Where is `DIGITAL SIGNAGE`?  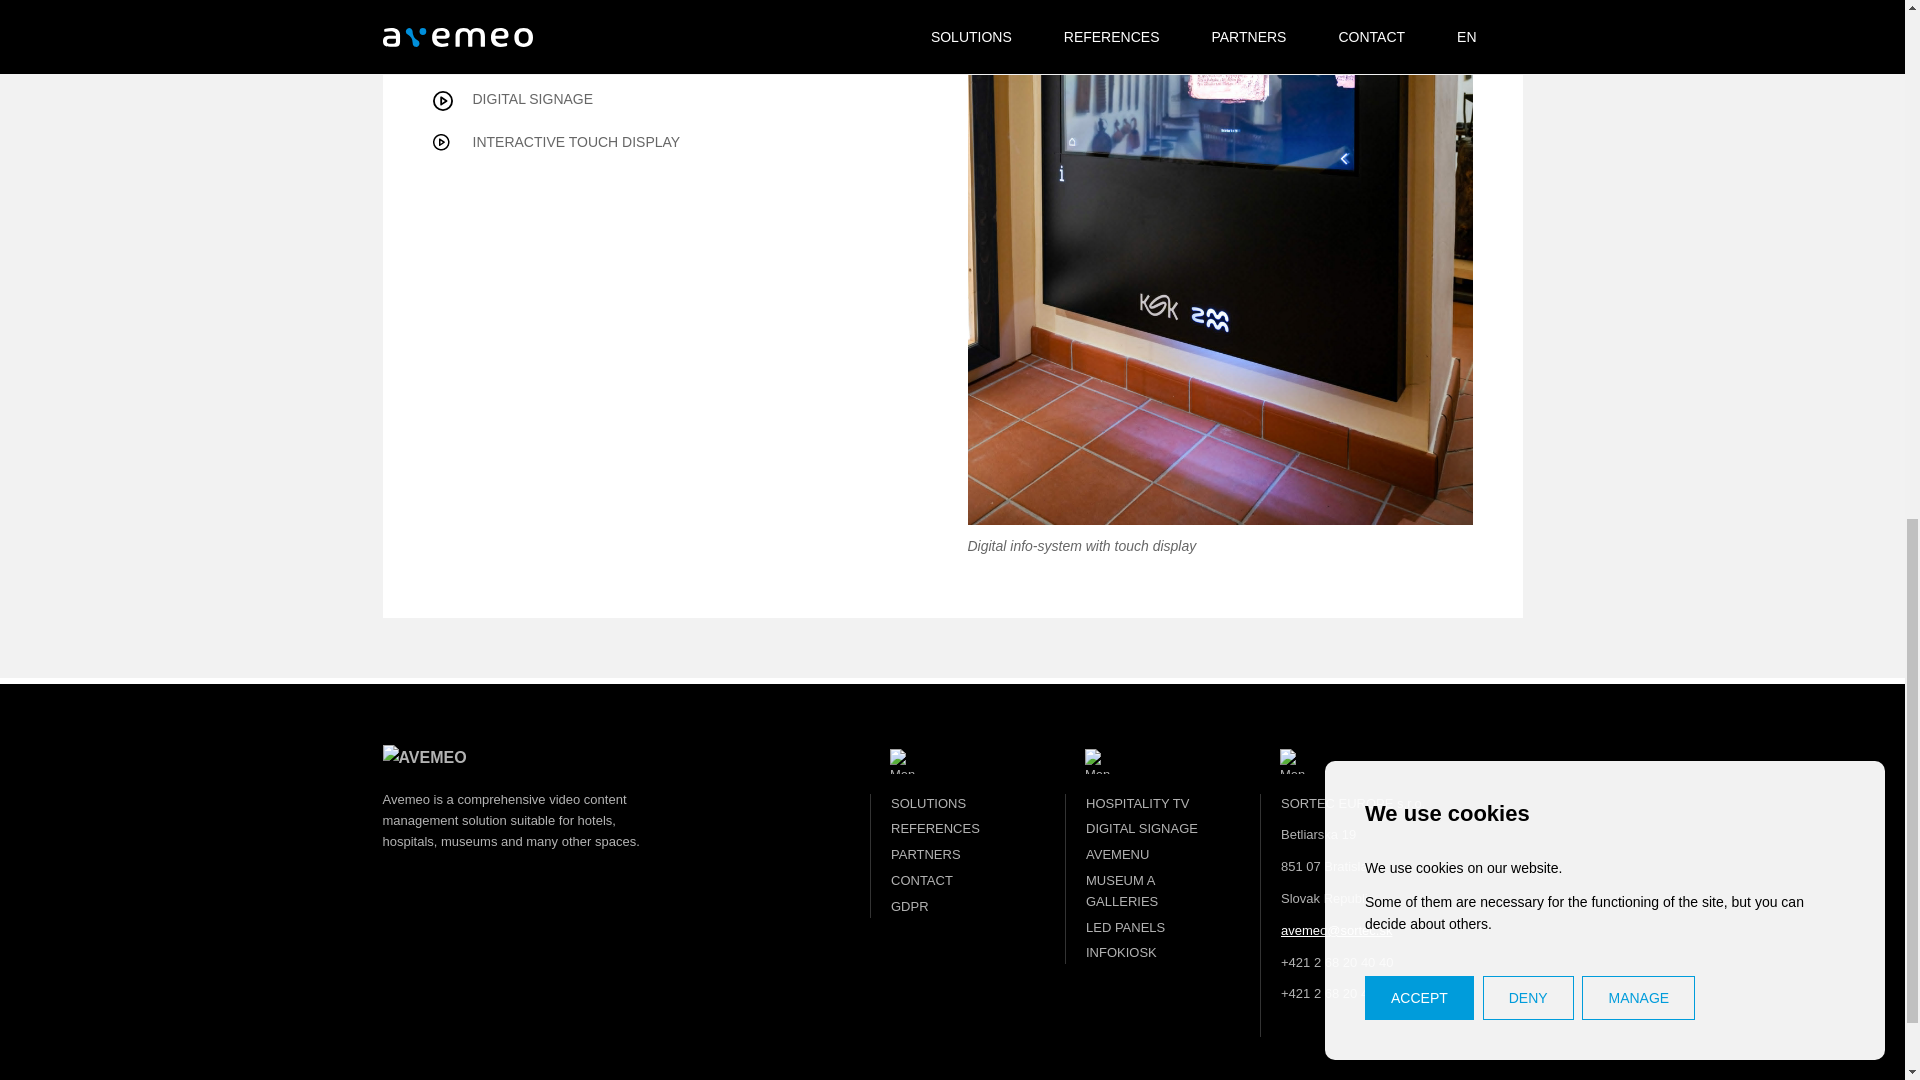 DIGITAL SIGNAGE is located at coordinates (1142, 830).